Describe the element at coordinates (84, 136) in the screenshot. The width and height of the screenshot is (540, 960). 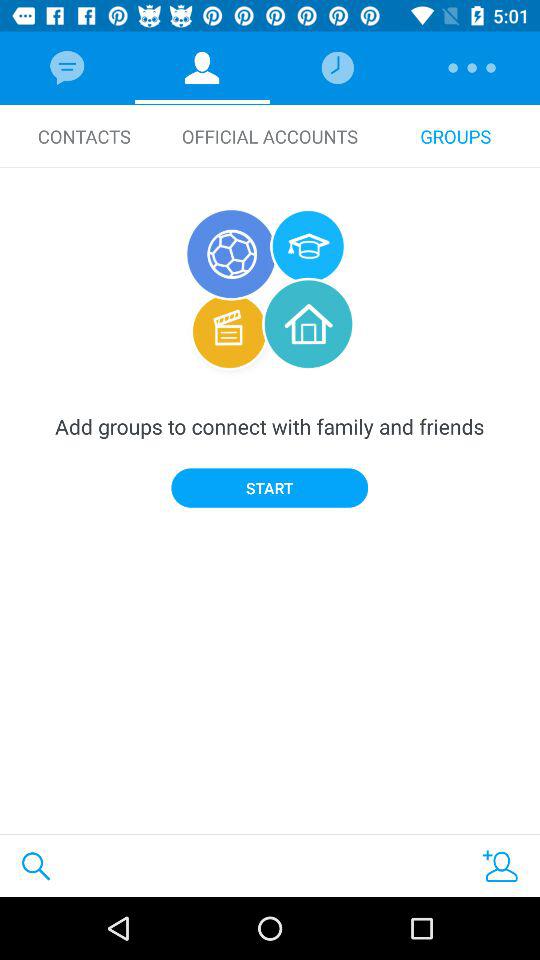
I see `tap icon next to the official accounts icon` at that location.